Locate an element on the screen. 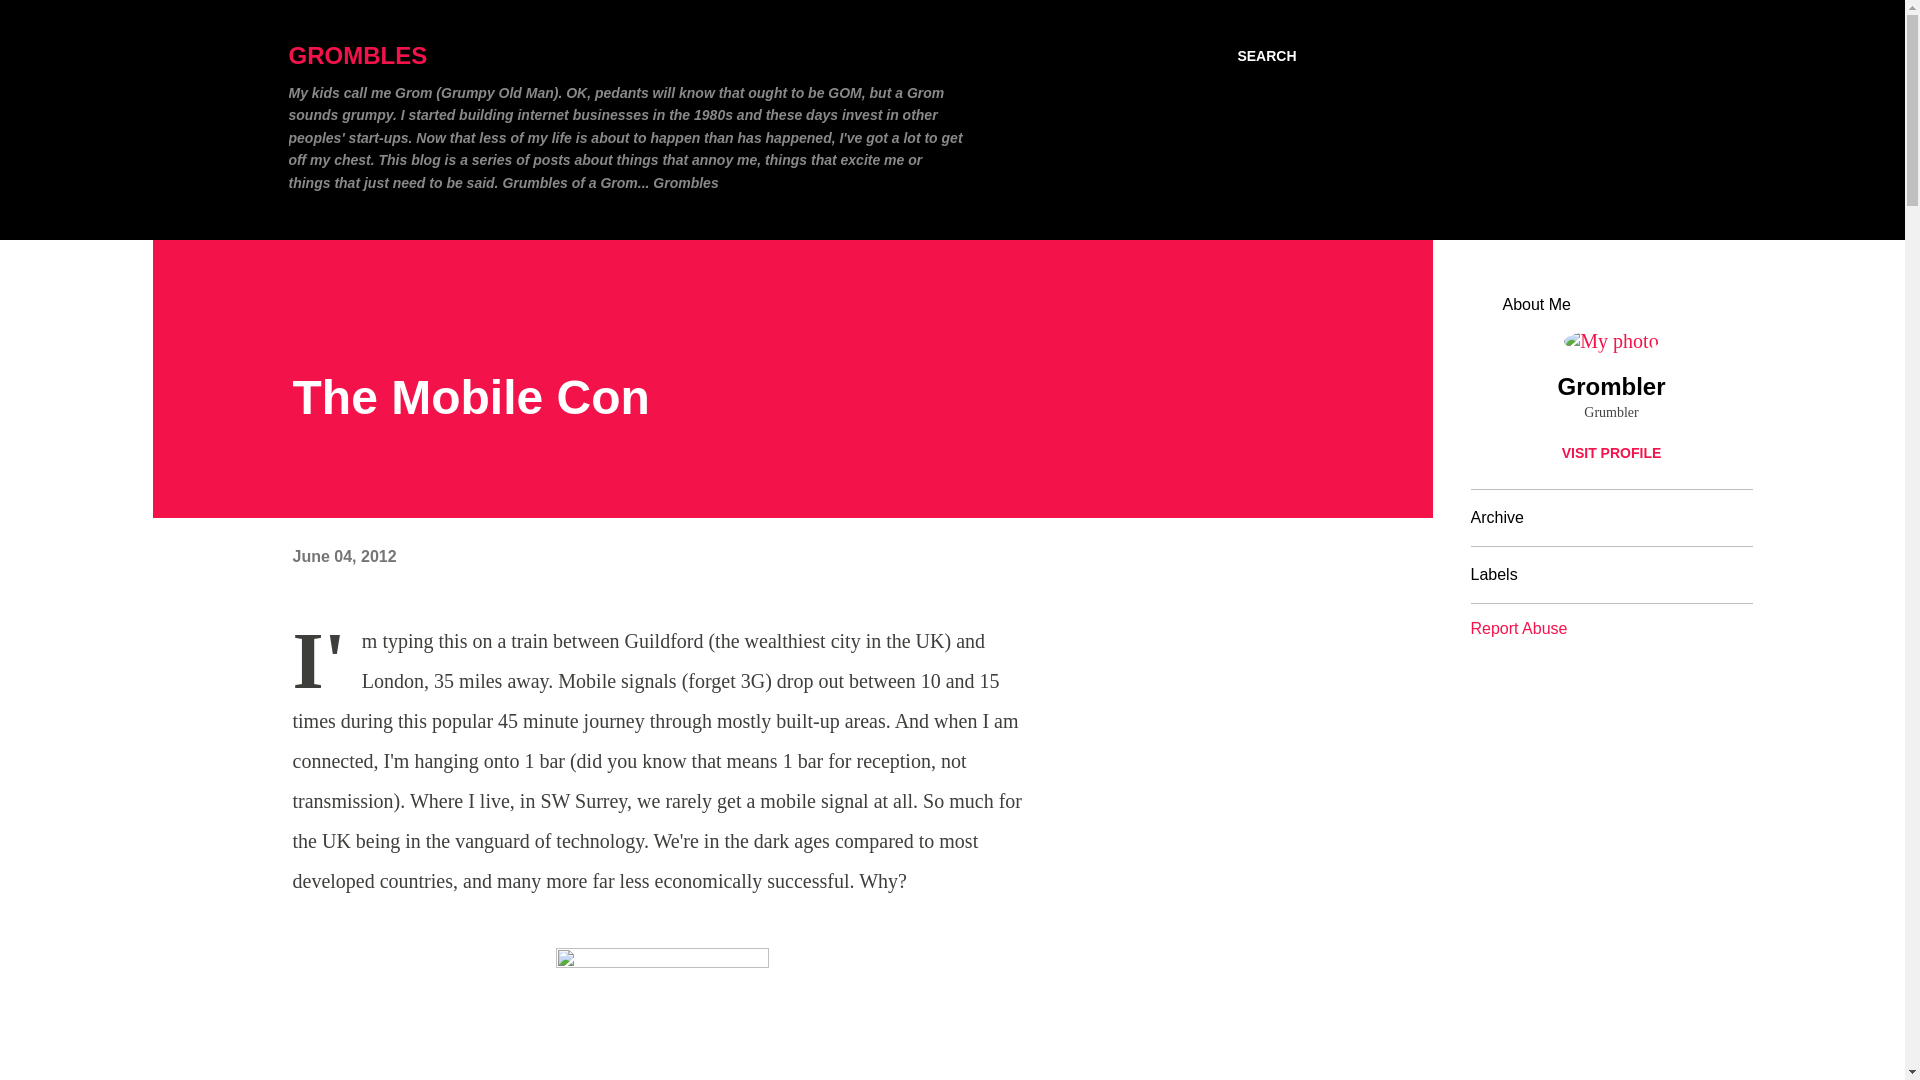 The height and width of the screenshot is (1080, 1920). permanent link is located at coordinates (343, 556).